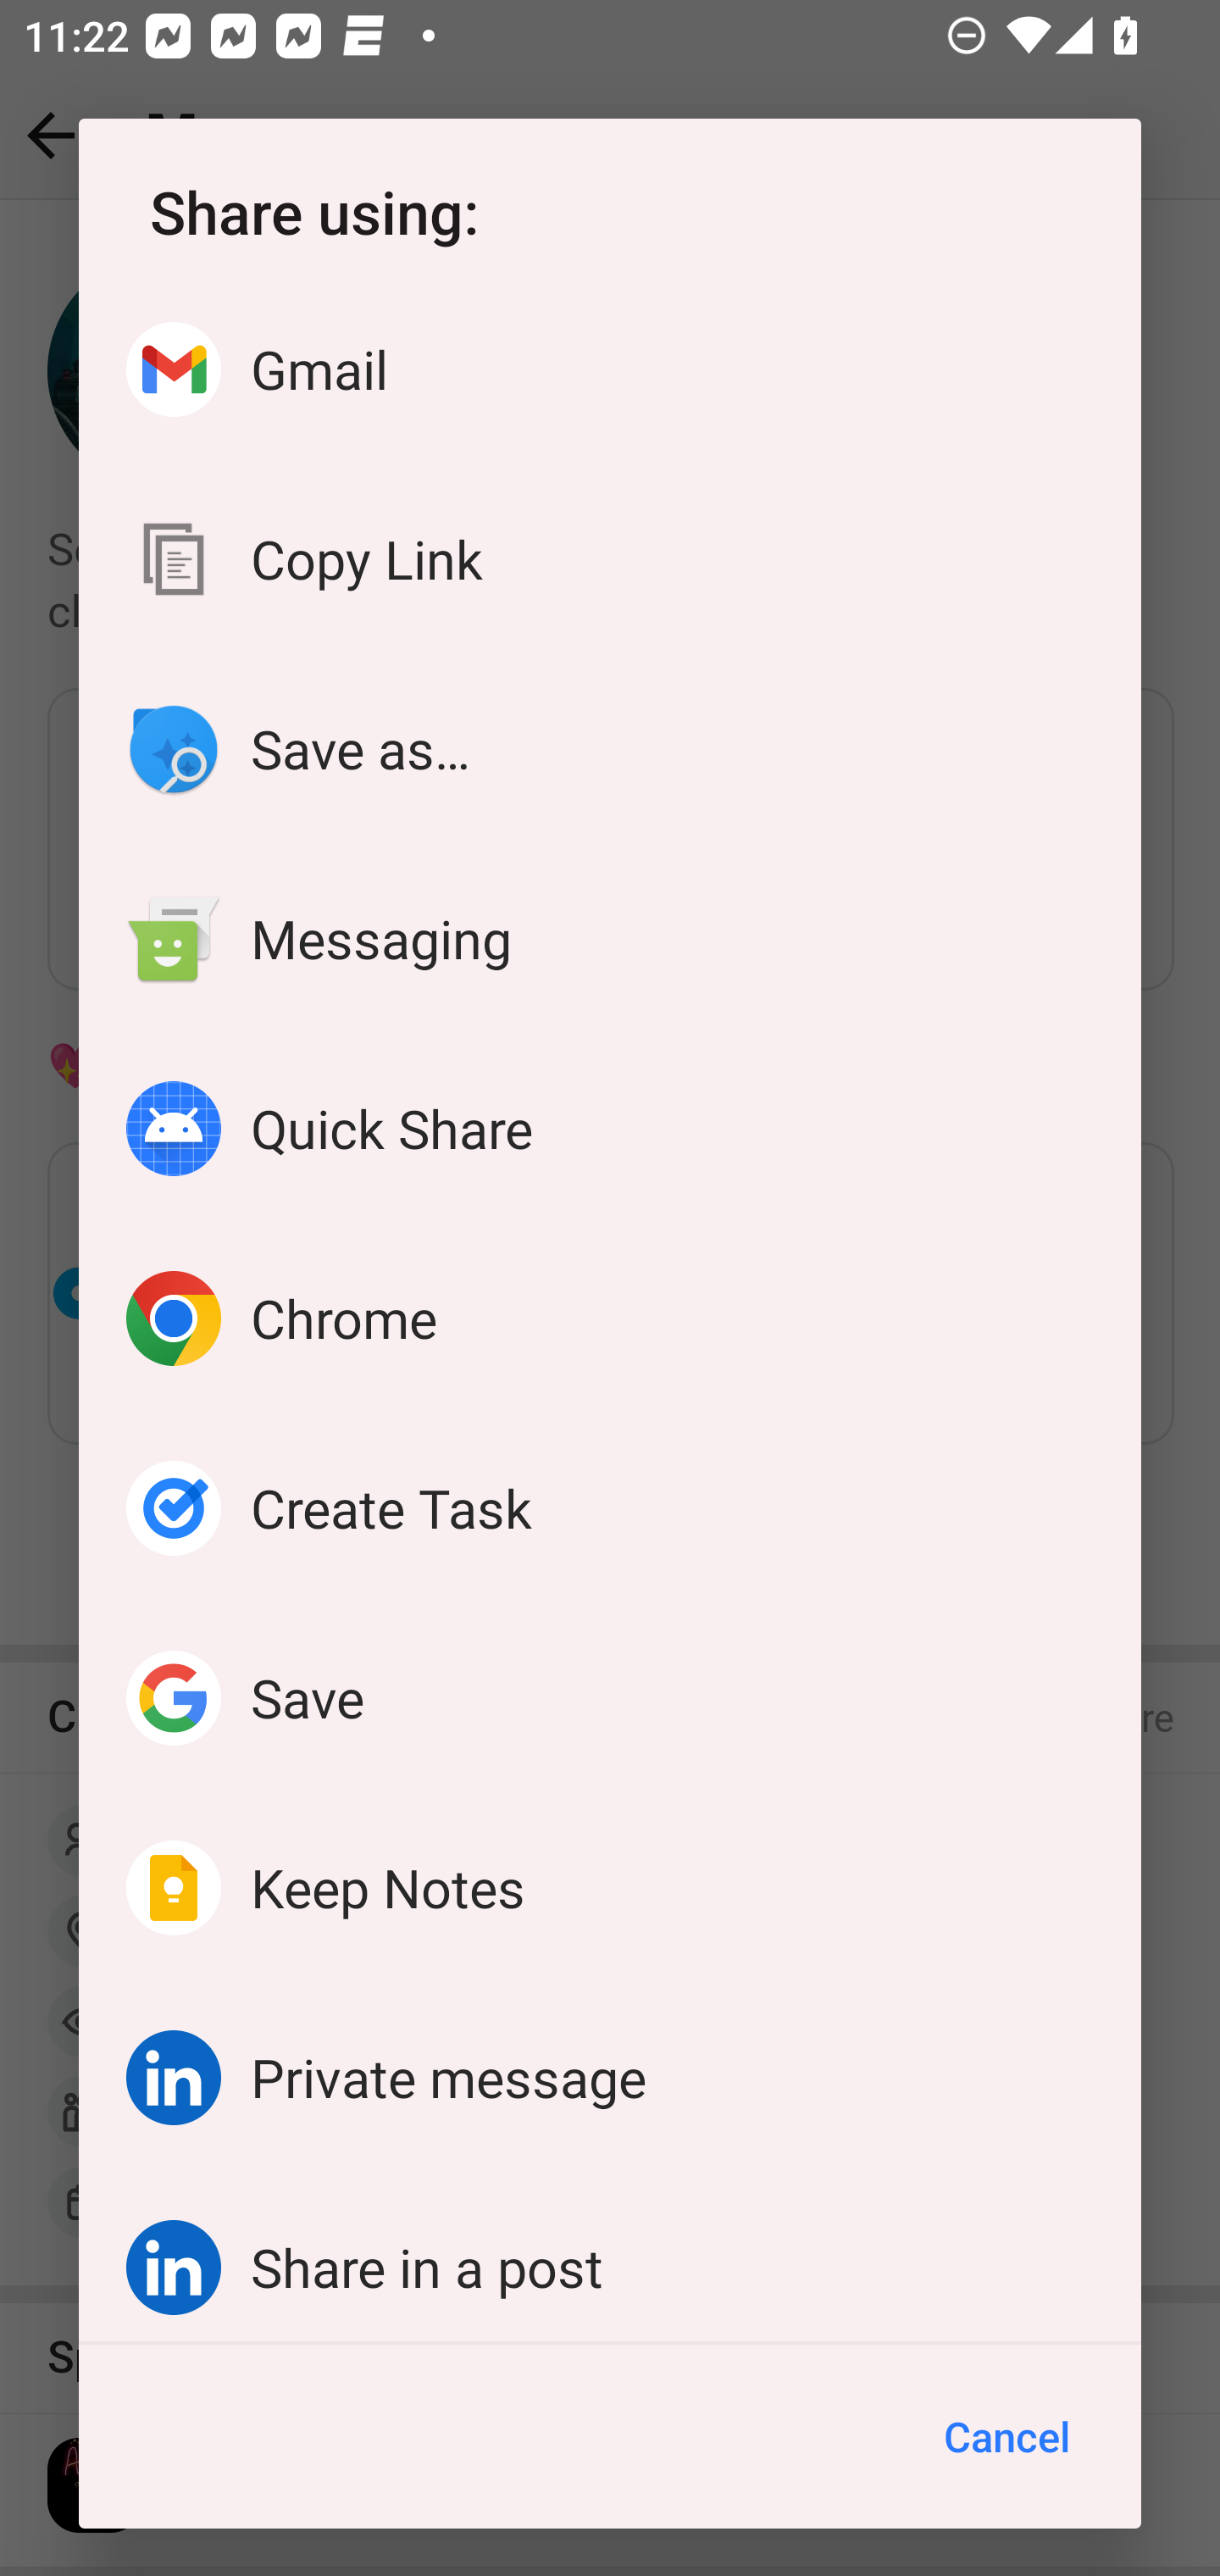  I want to click on Chrome, so click(610, 1319).